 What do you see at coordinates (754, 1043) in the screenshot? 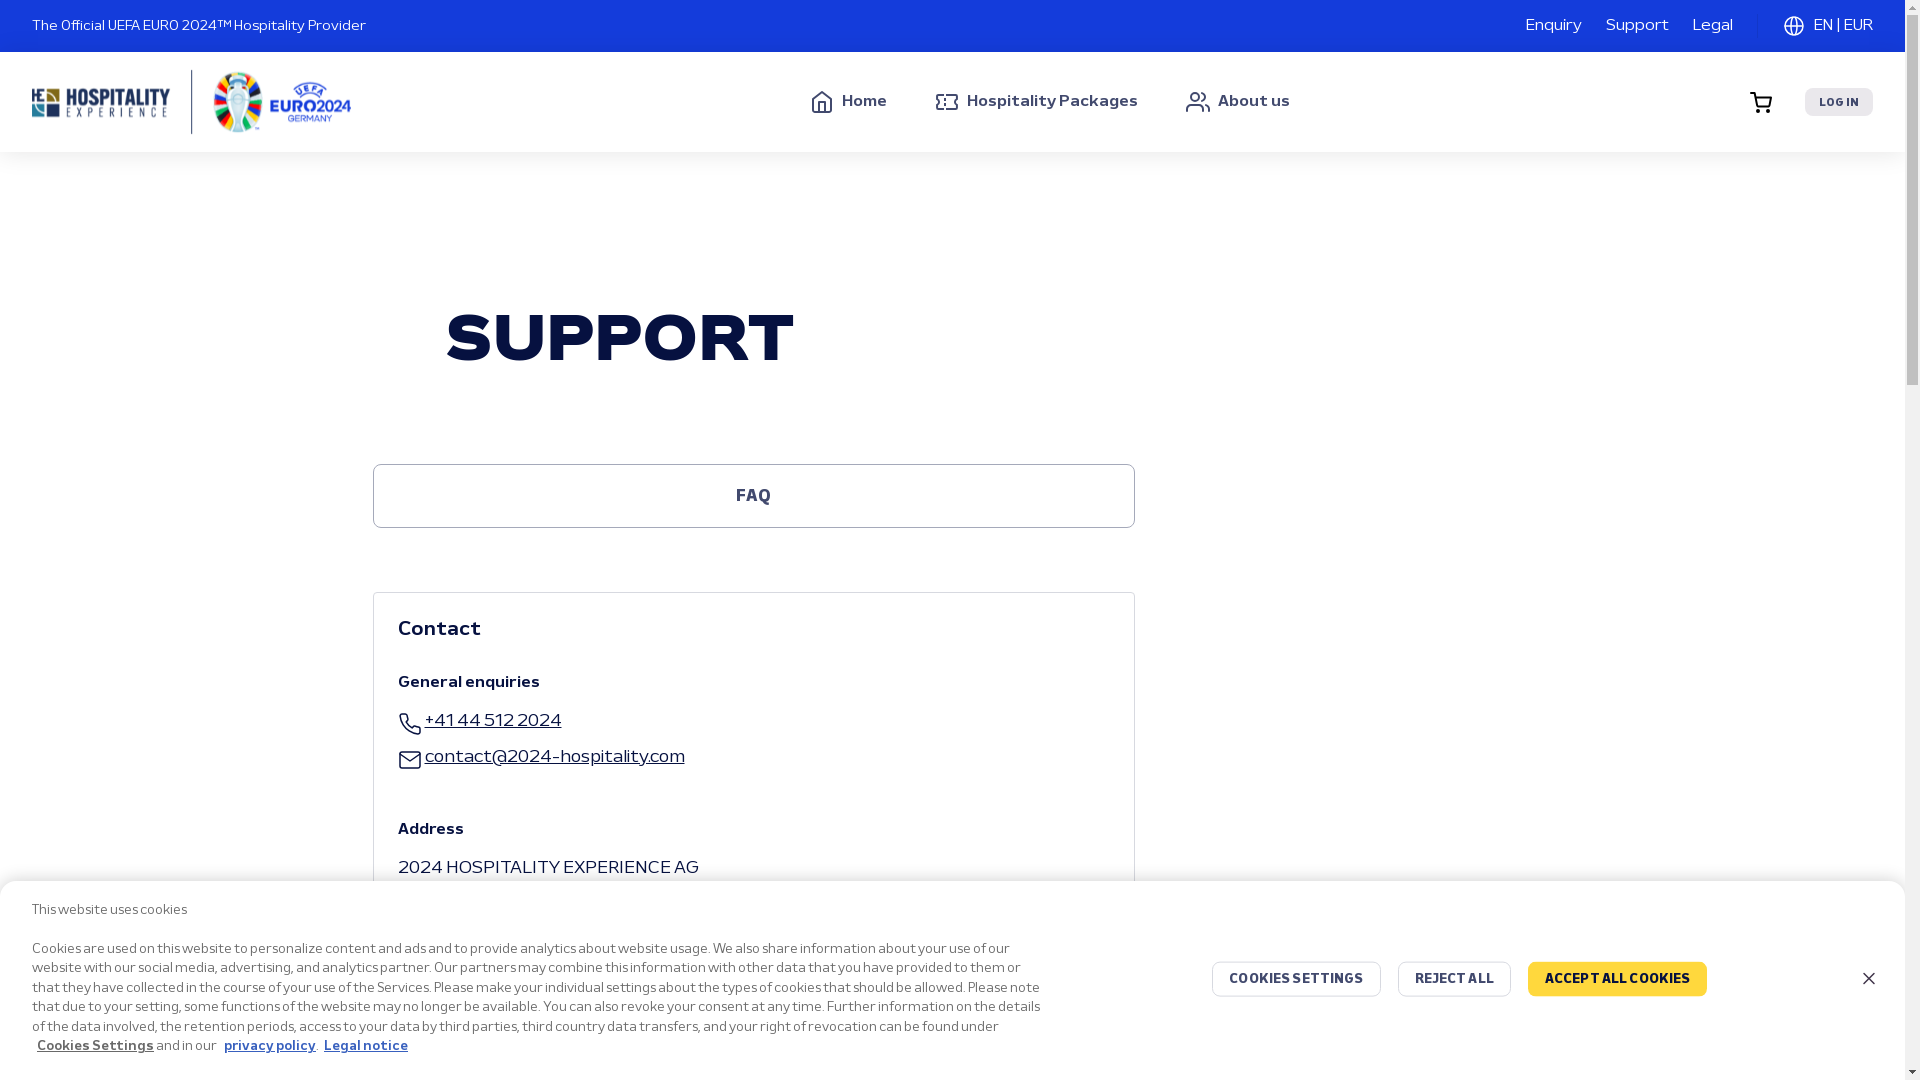
I see `GET IN TOUCH WITH US` at bounding box center [754, 1043].